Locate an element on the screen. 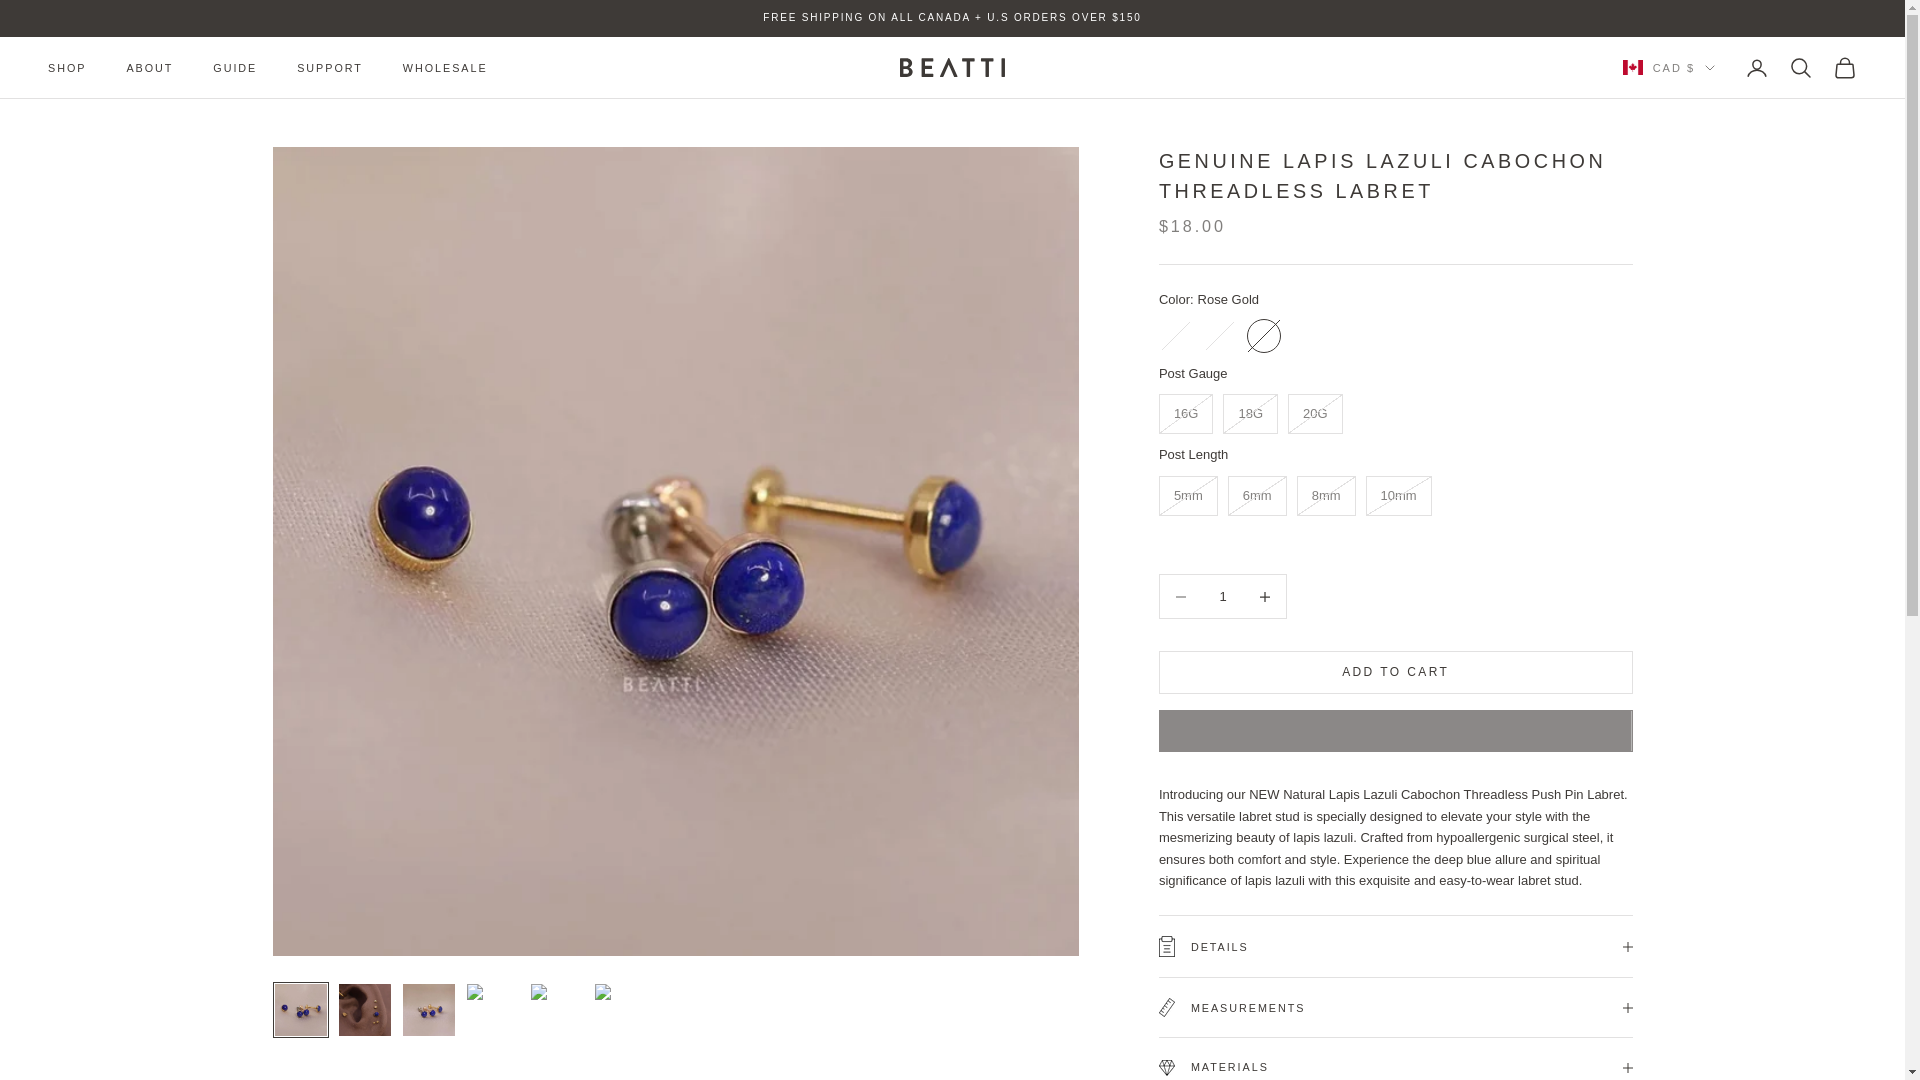  BEATTI is located at coordinates (952, 67).